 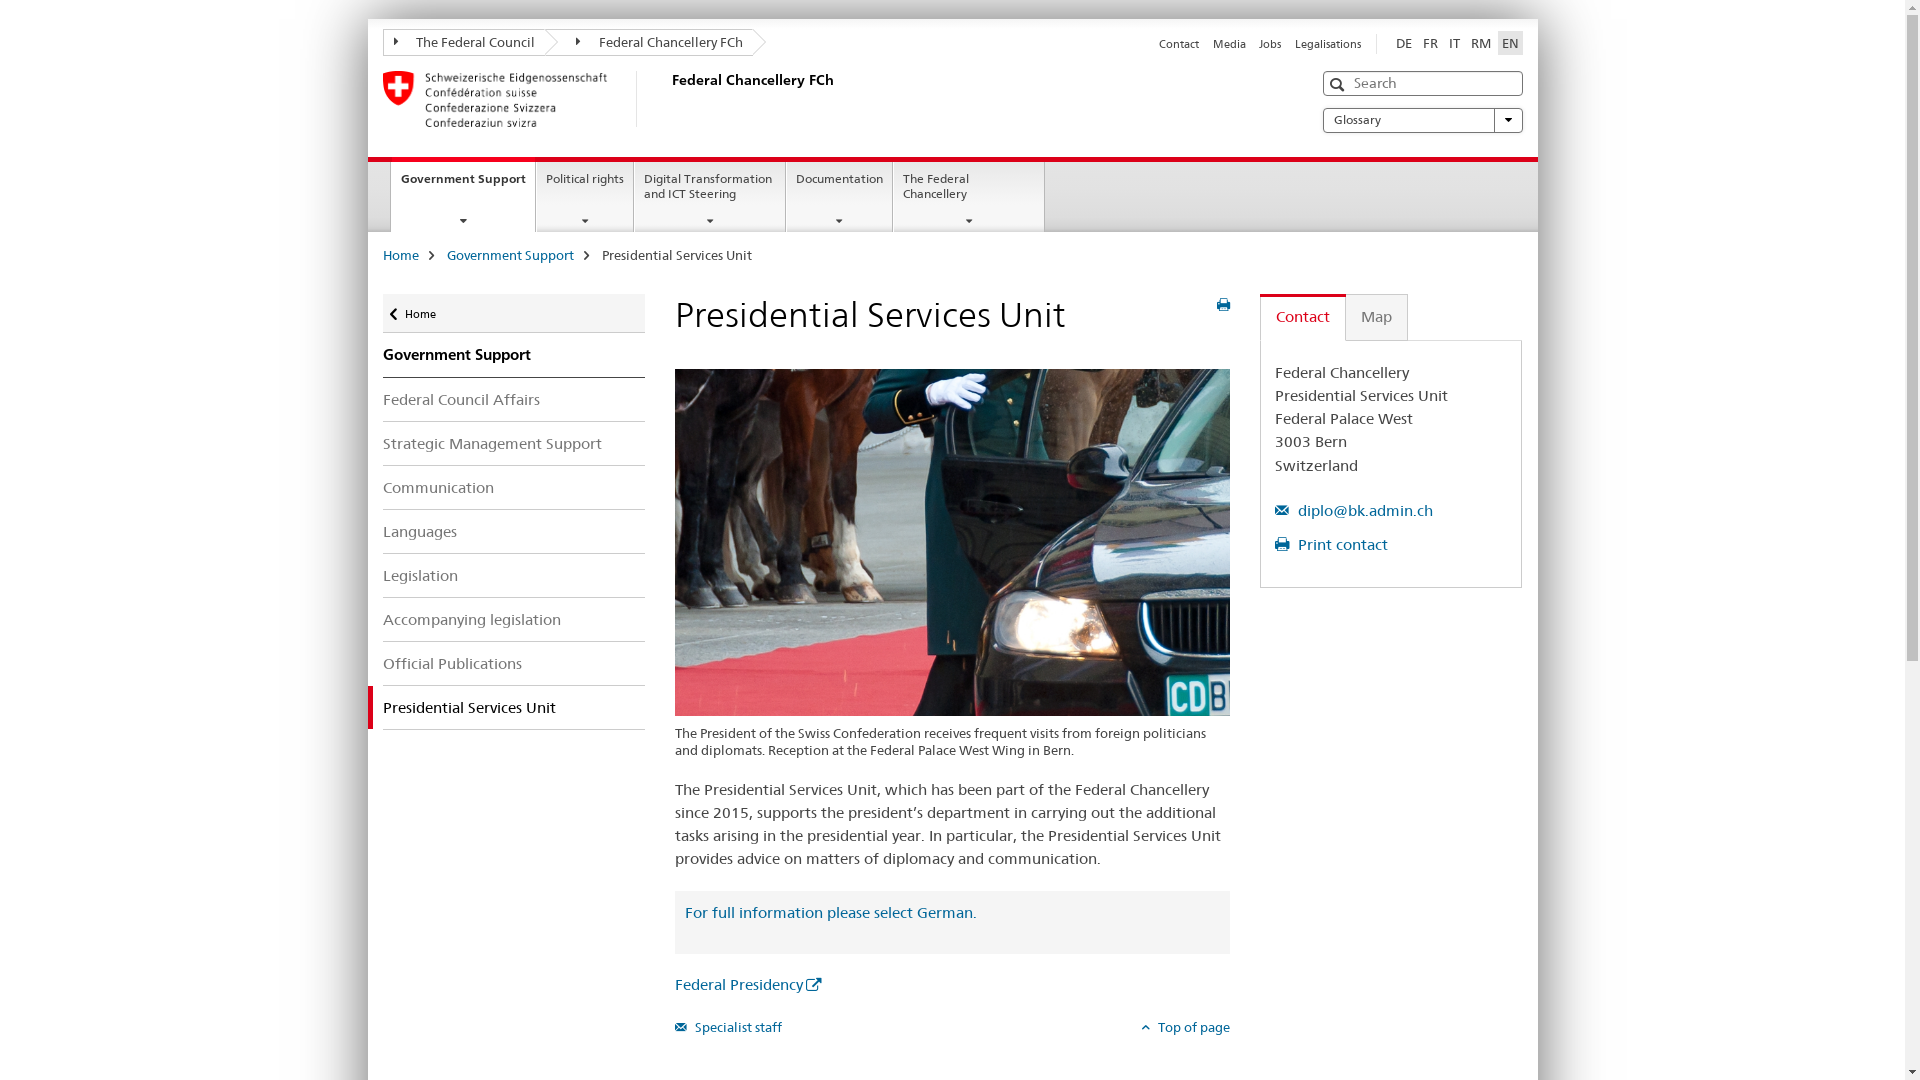 What do you see at coordinates (969, 197) in the screenshot?
I see `The Federal Chancellery` at bounding box center [969, 197].